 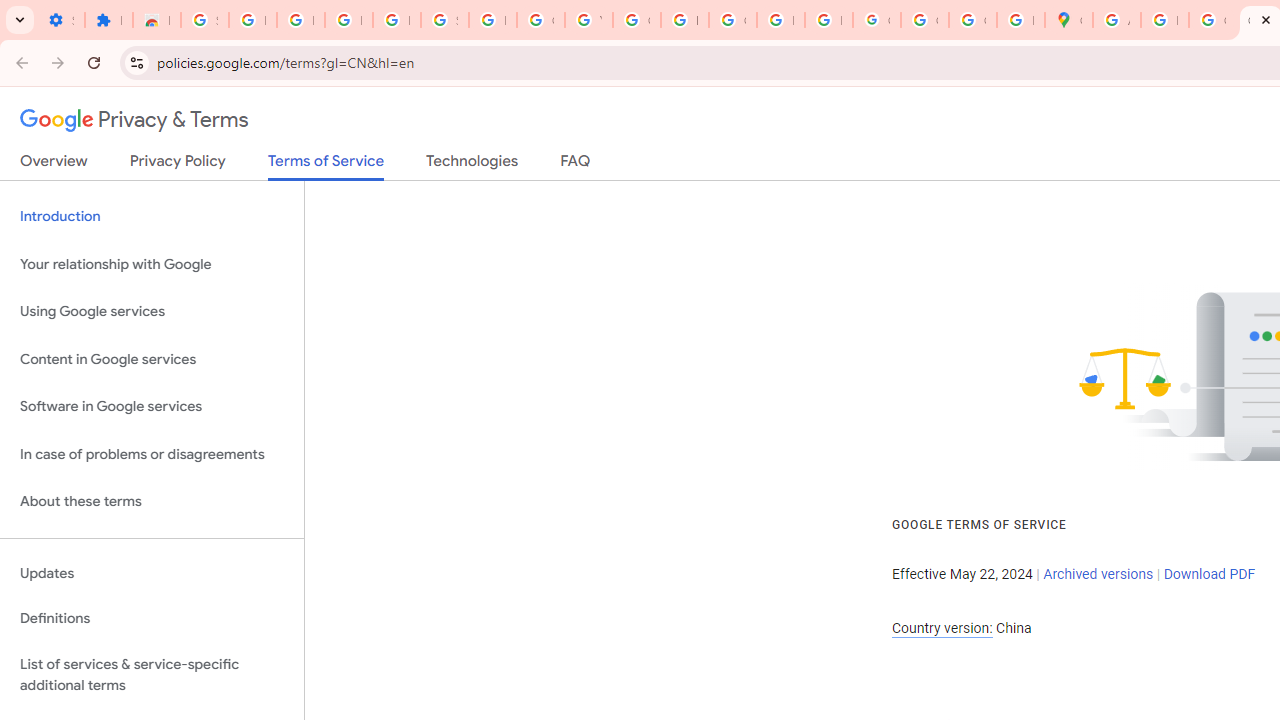 What do you see at coordinates (1068, 20) in the screenshot?
I see `Google Maps` at bounding box center [1068, 20].